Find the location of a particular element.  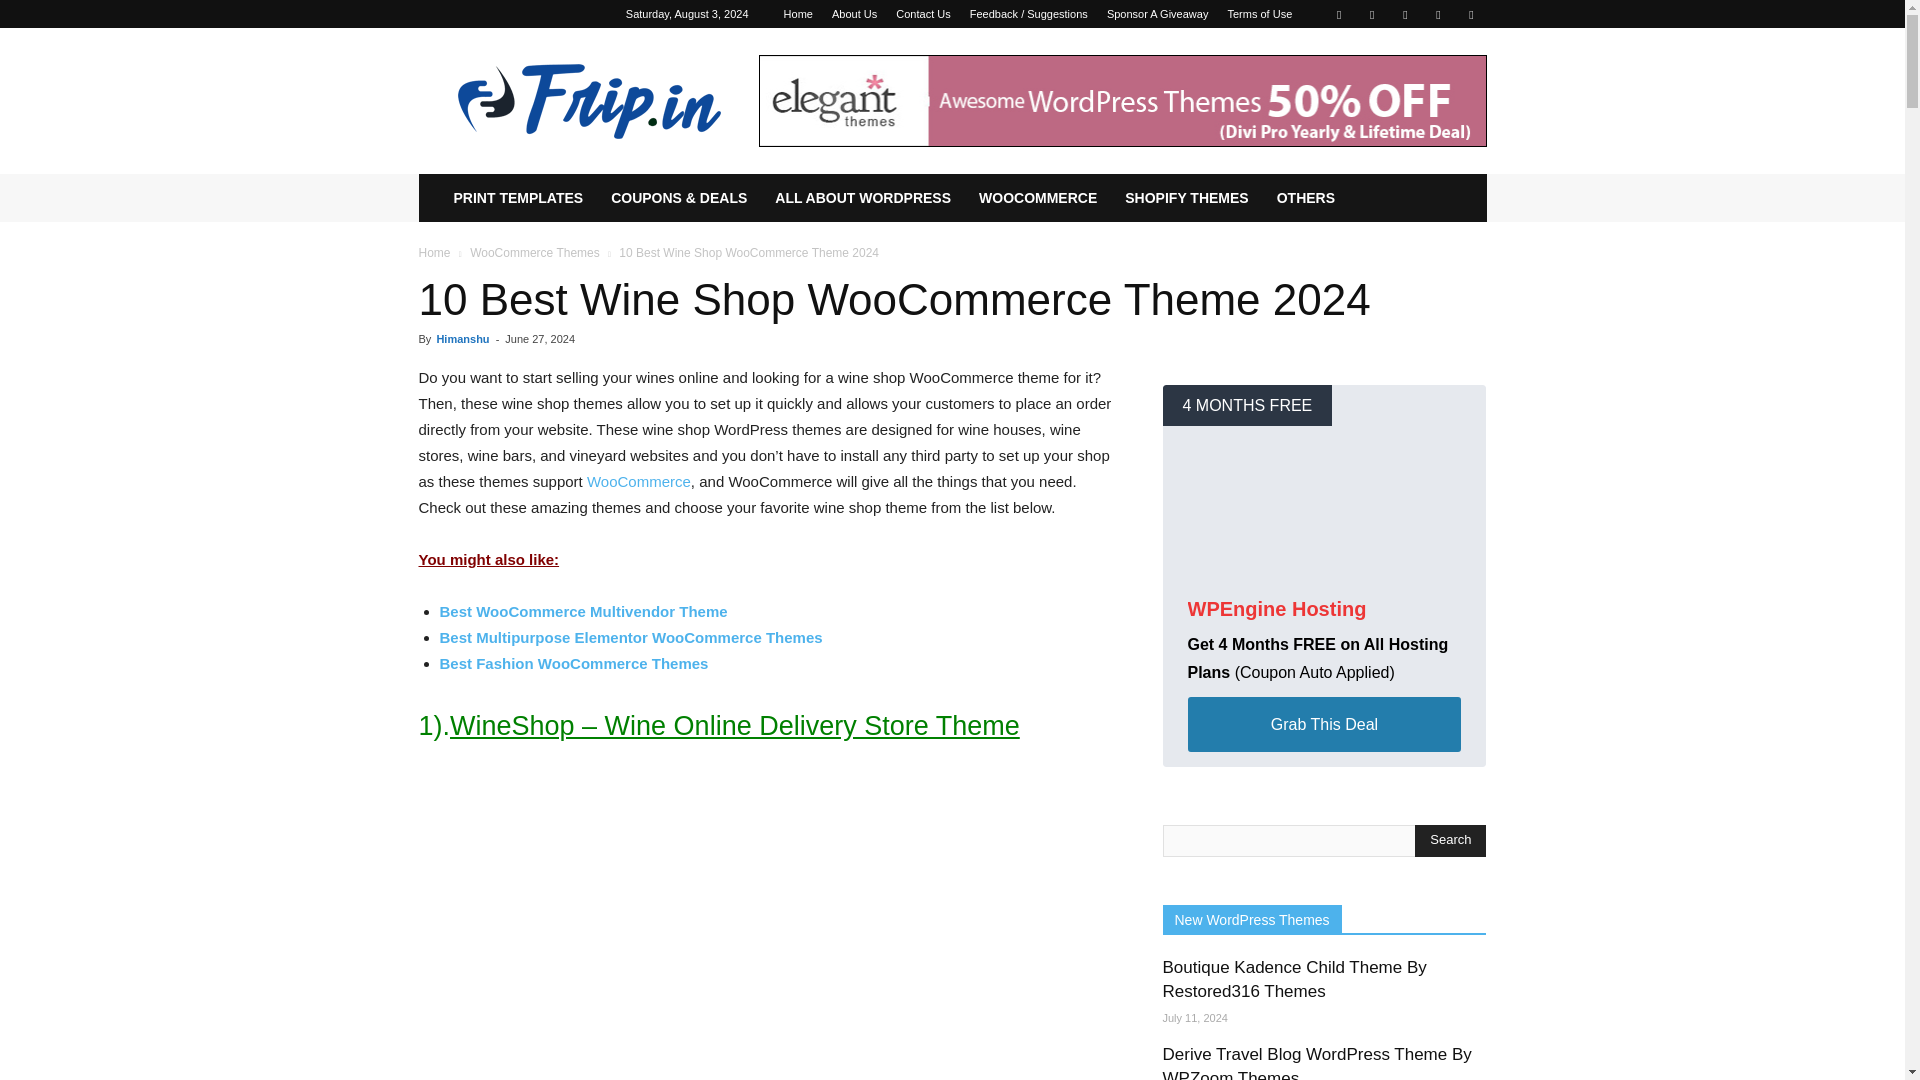

RSS is located at coordinates (1438, 14).